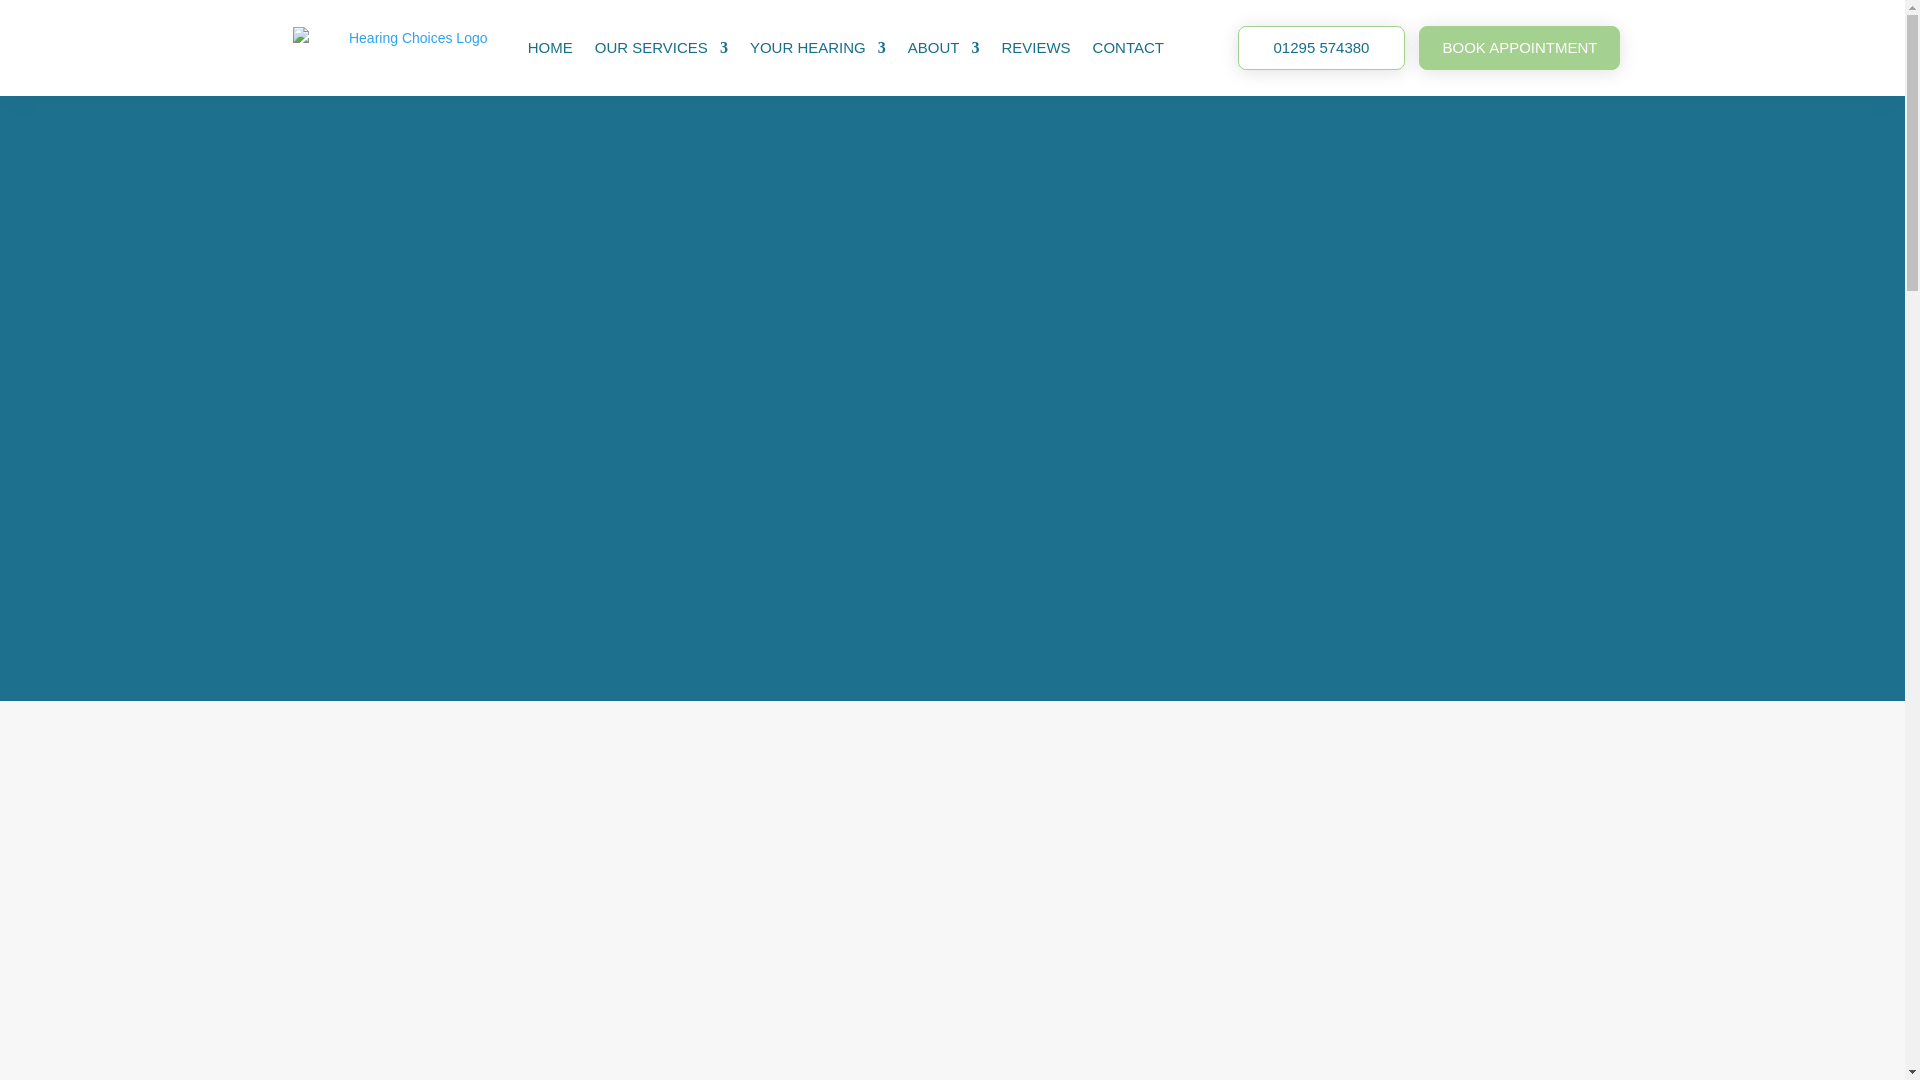 The image size is (1920, 1080). I want to click on YOUR HEARING, so click(818, 48).